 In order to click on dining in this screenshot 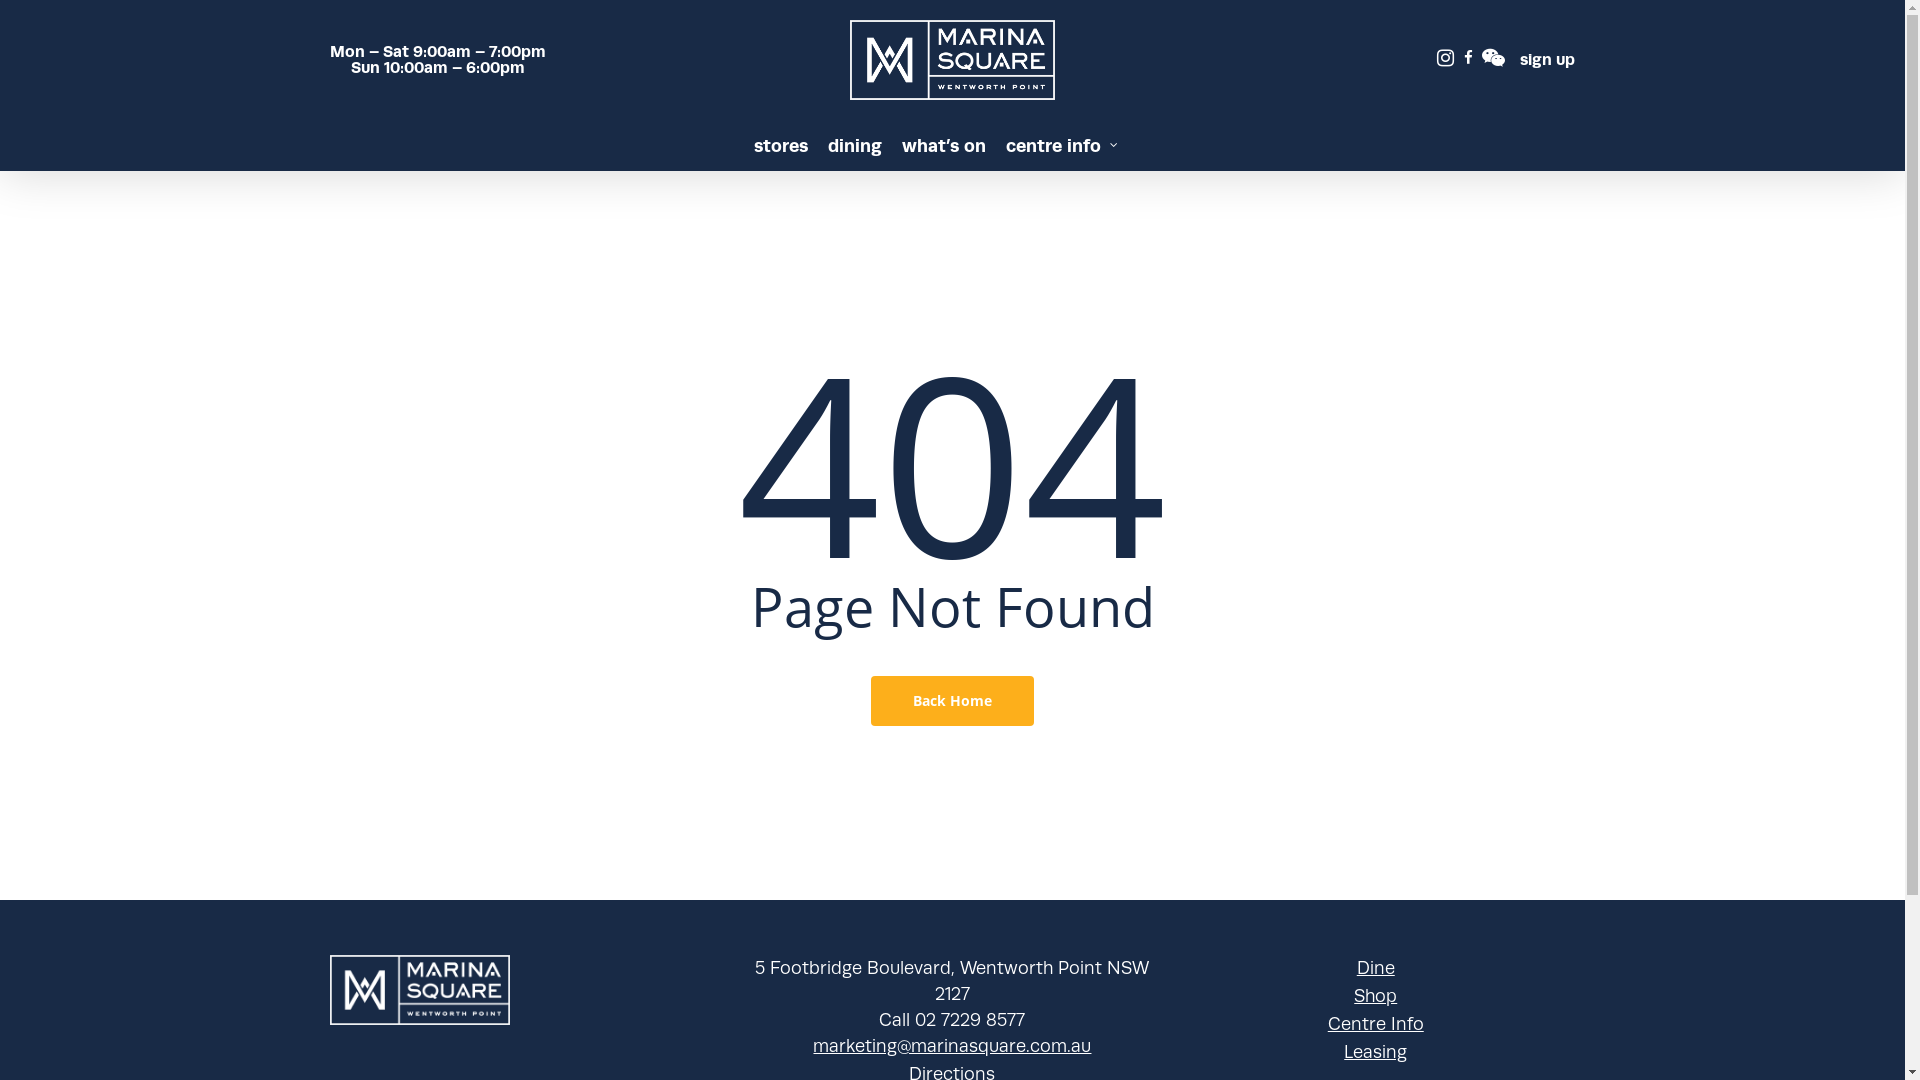, I will do `click(855, 146)`.